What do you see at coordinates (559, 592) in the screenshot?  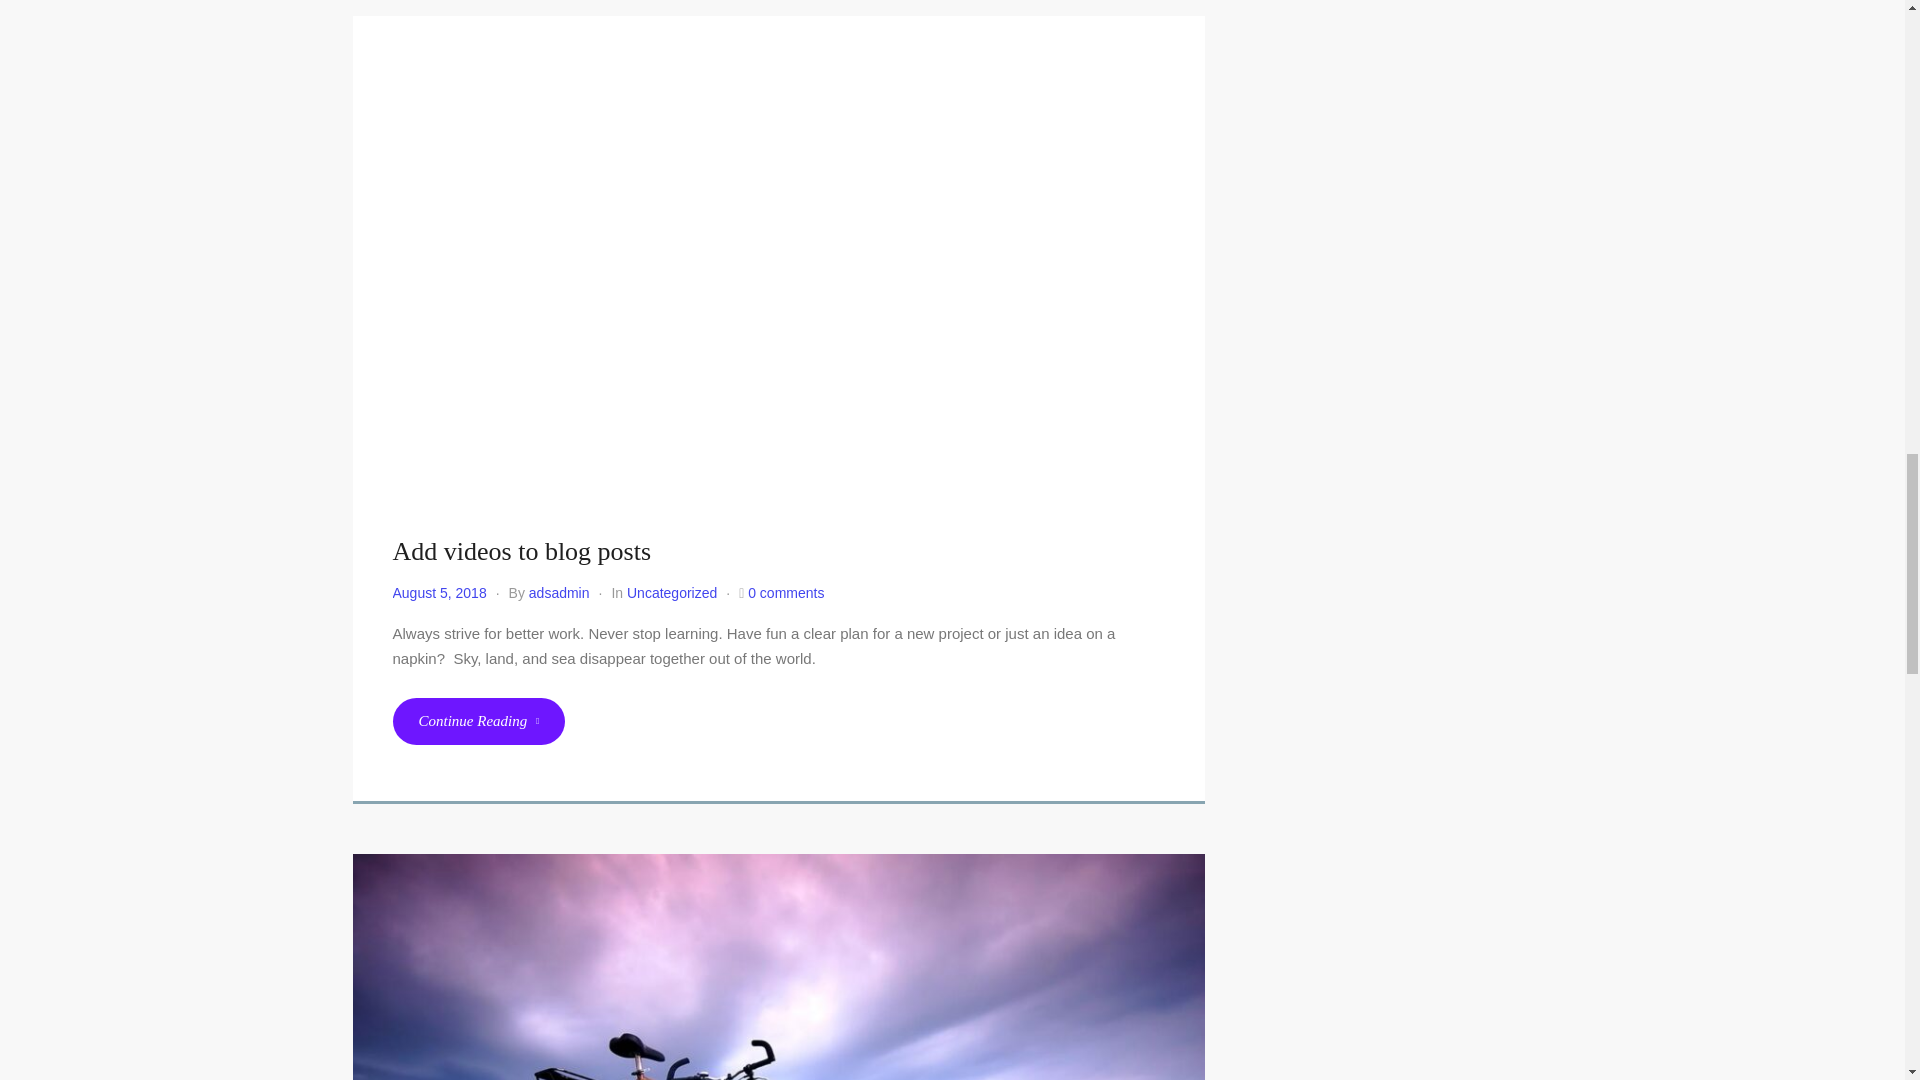 I see `adsadmin` at bounding box center [559, 592].